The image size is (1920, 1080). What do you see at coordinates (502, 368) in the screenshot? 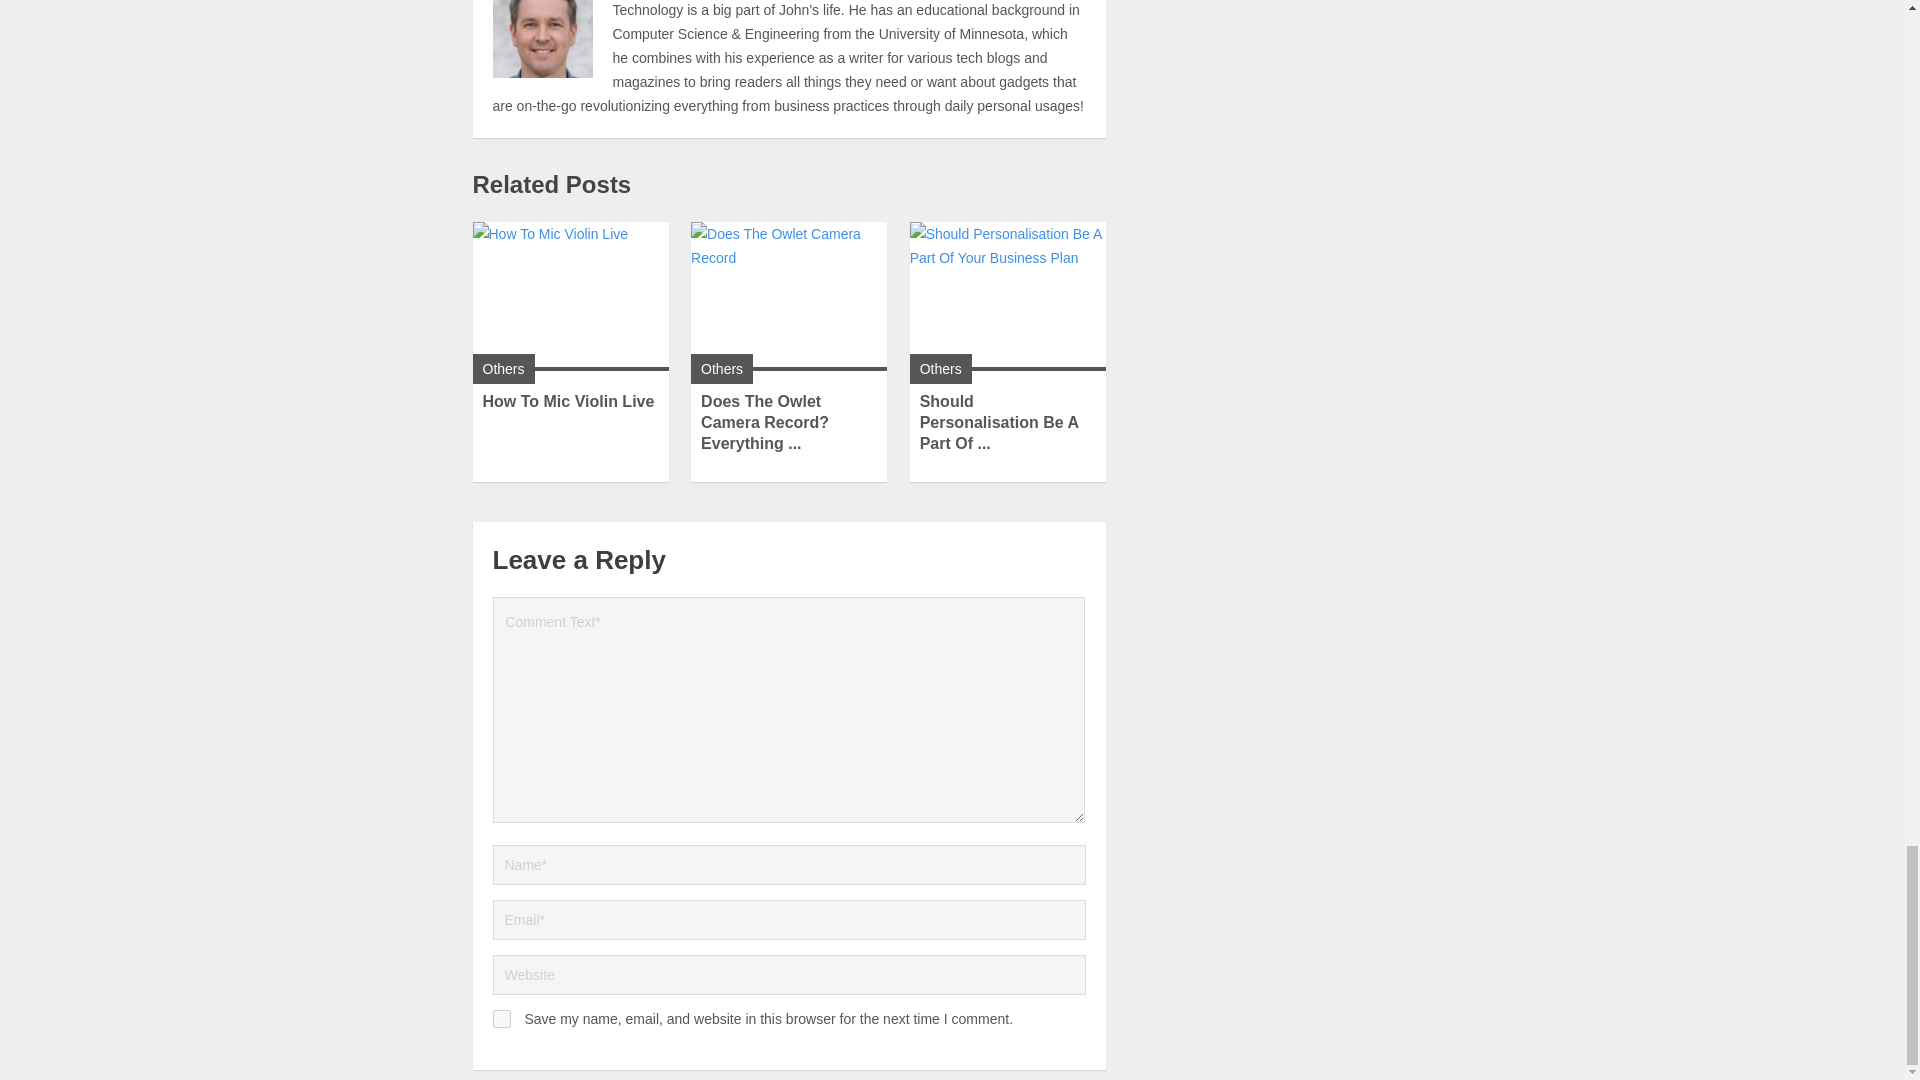
I see `View all posts in Others` at bounding box center [502, 368].